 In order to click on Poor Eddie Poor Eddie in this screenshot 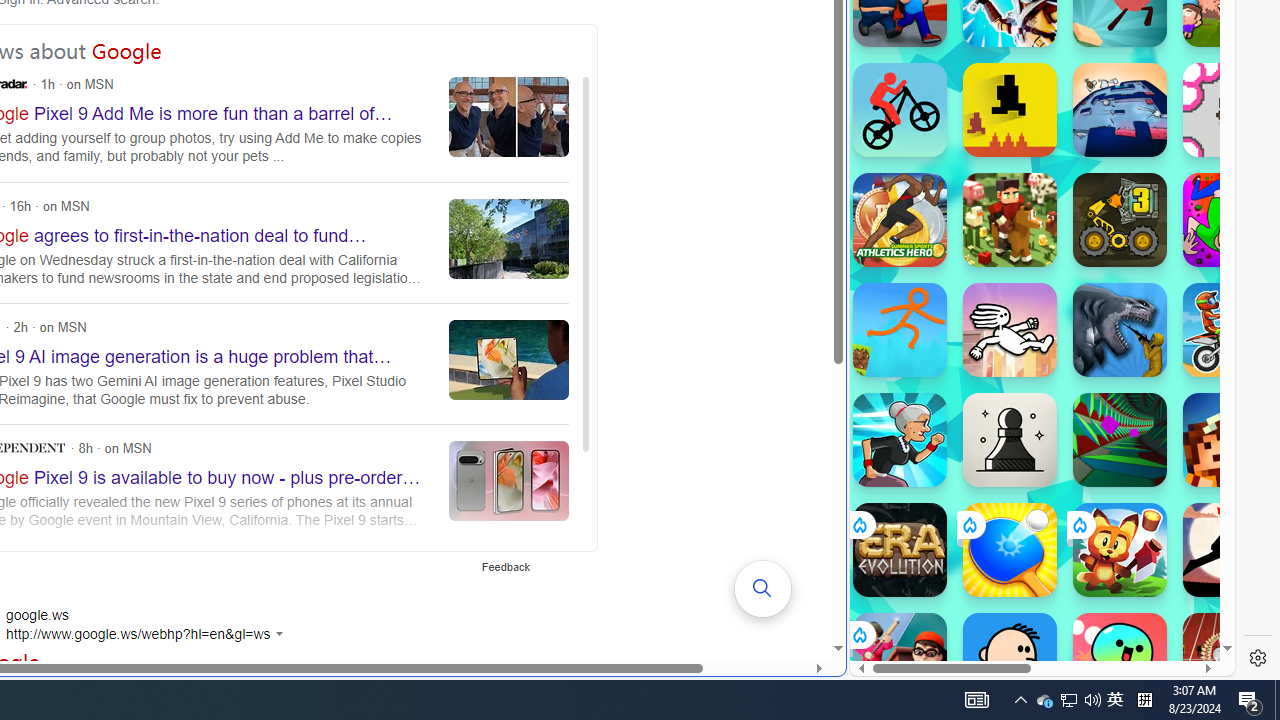, I will do `click(1010, 660)`.